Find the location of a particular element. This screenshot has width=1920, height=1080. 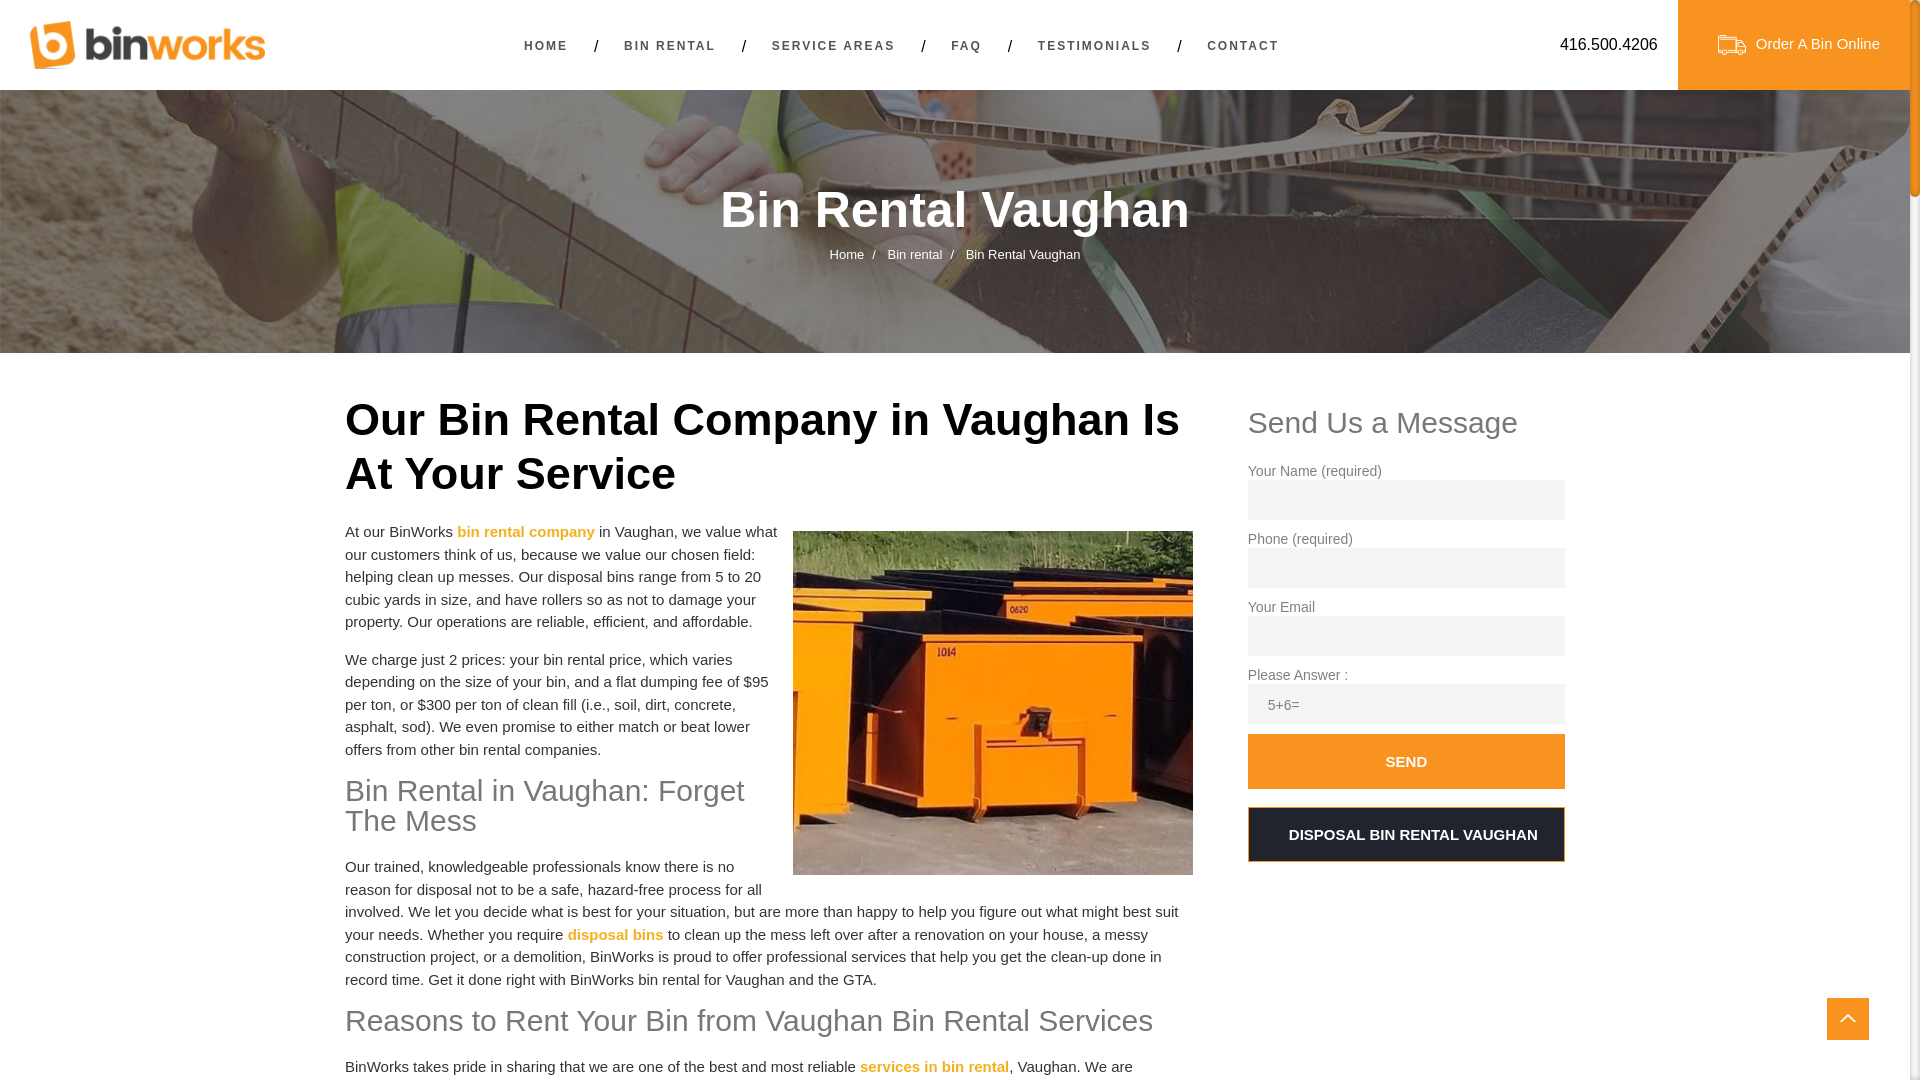

services in bin rental is located at coordinates (934, 1068).